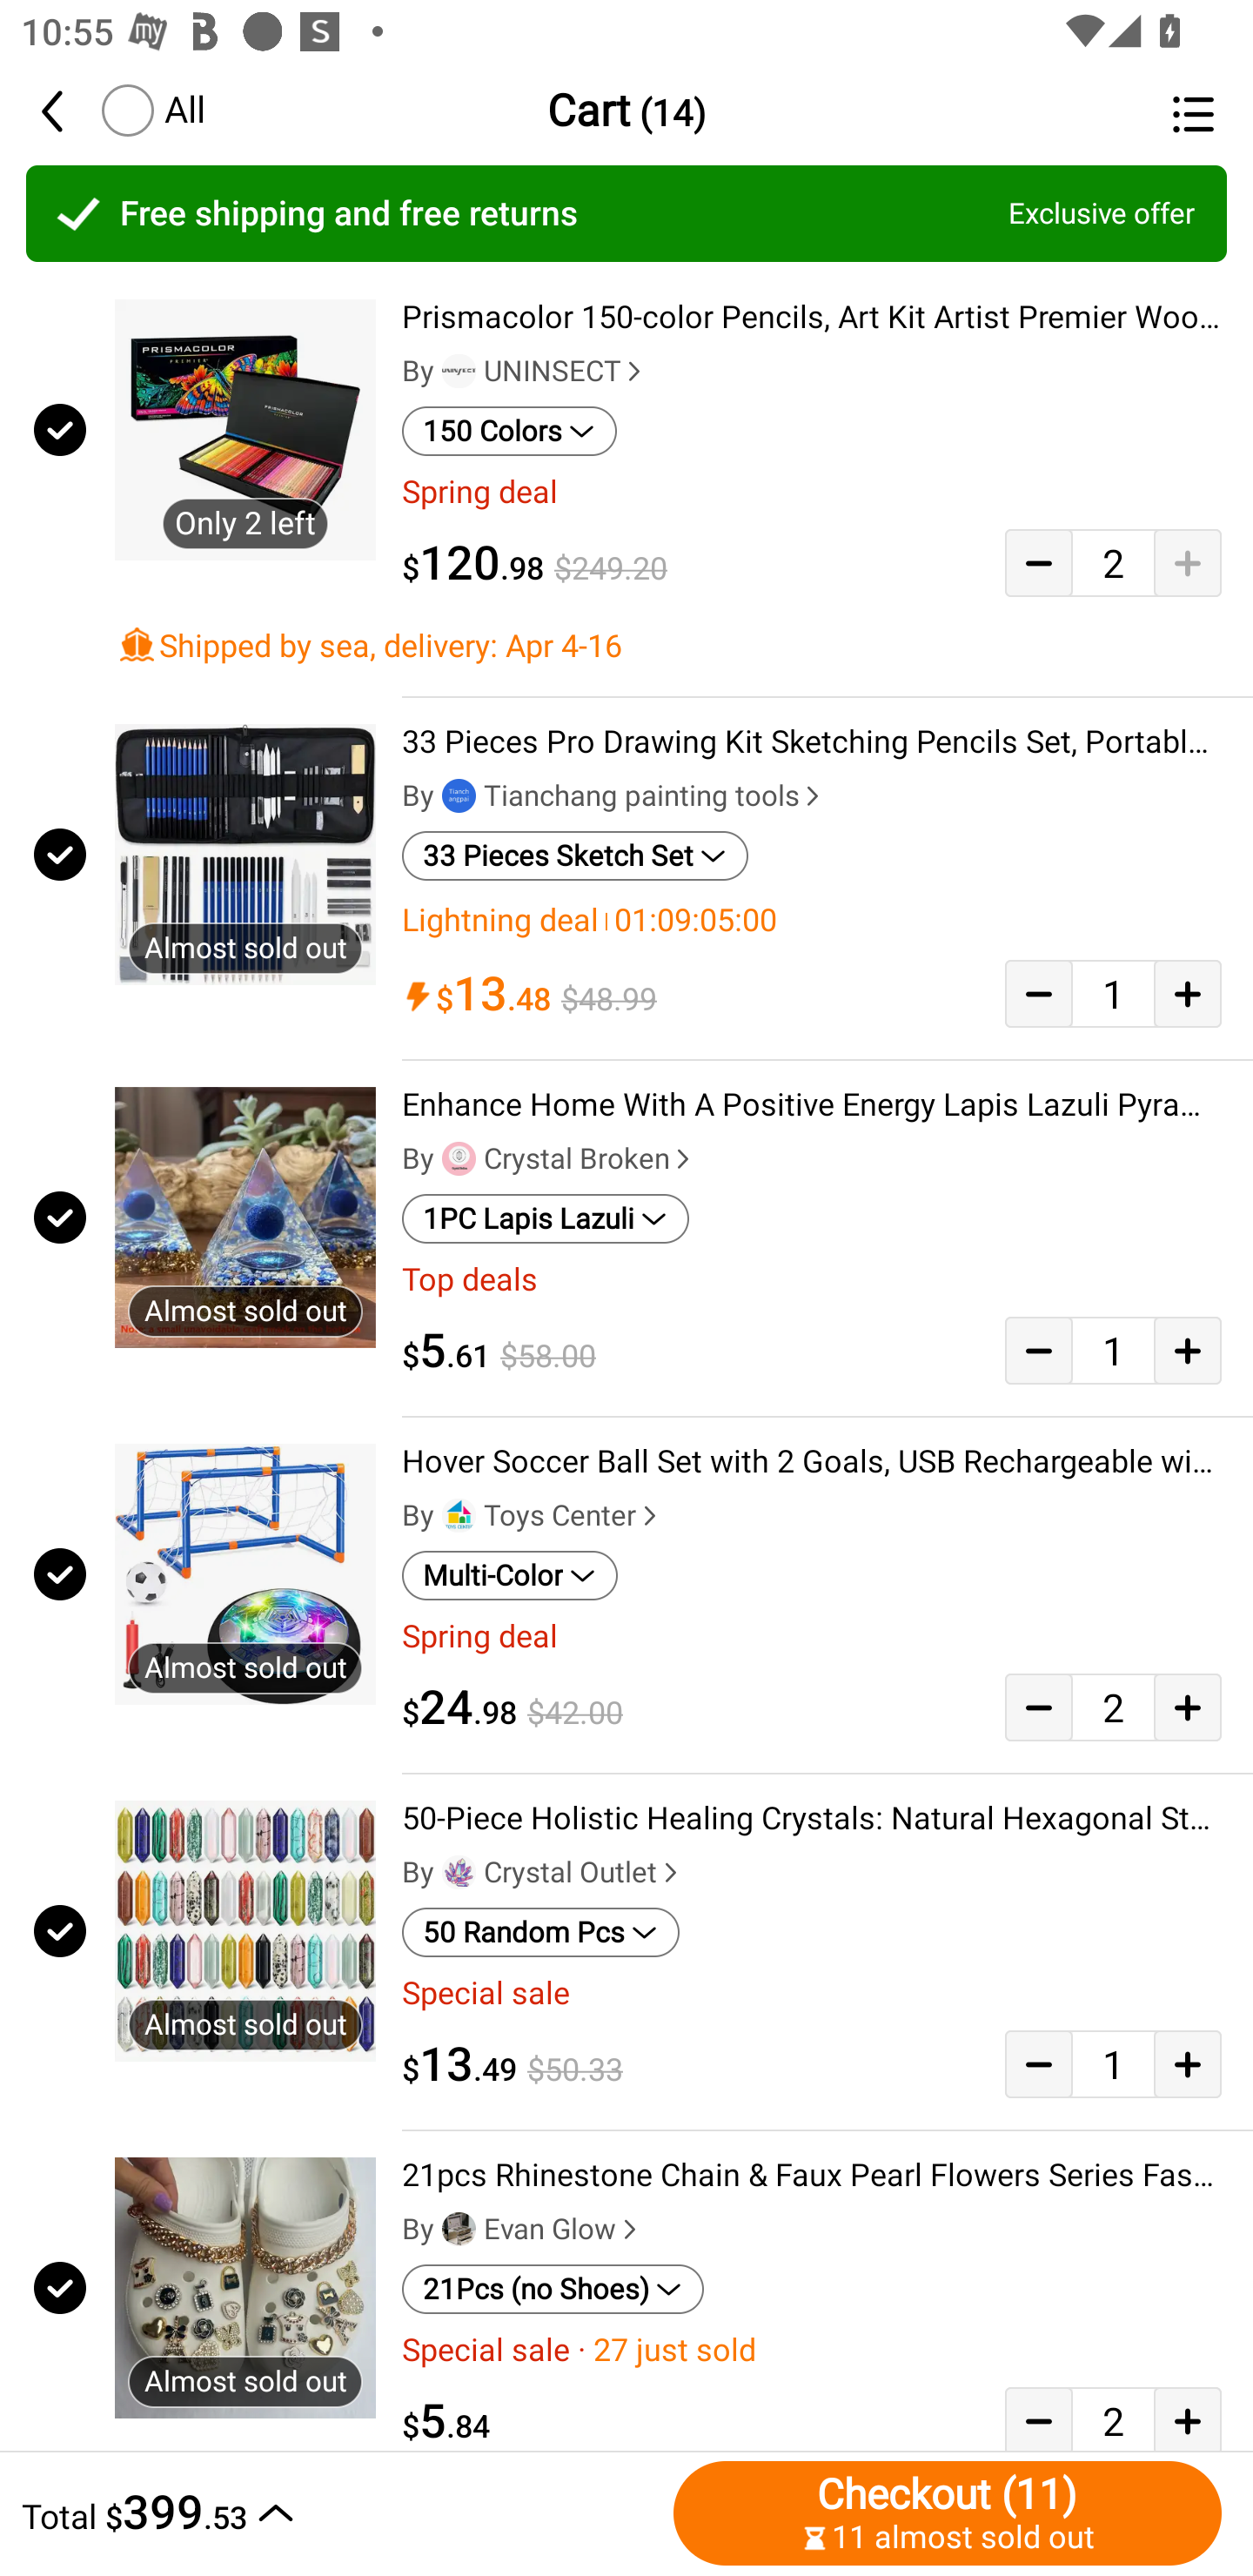 Image resolution: width=1253 pixels, height=2576 pixels. I want to click on 1, so click(1113, 2064).